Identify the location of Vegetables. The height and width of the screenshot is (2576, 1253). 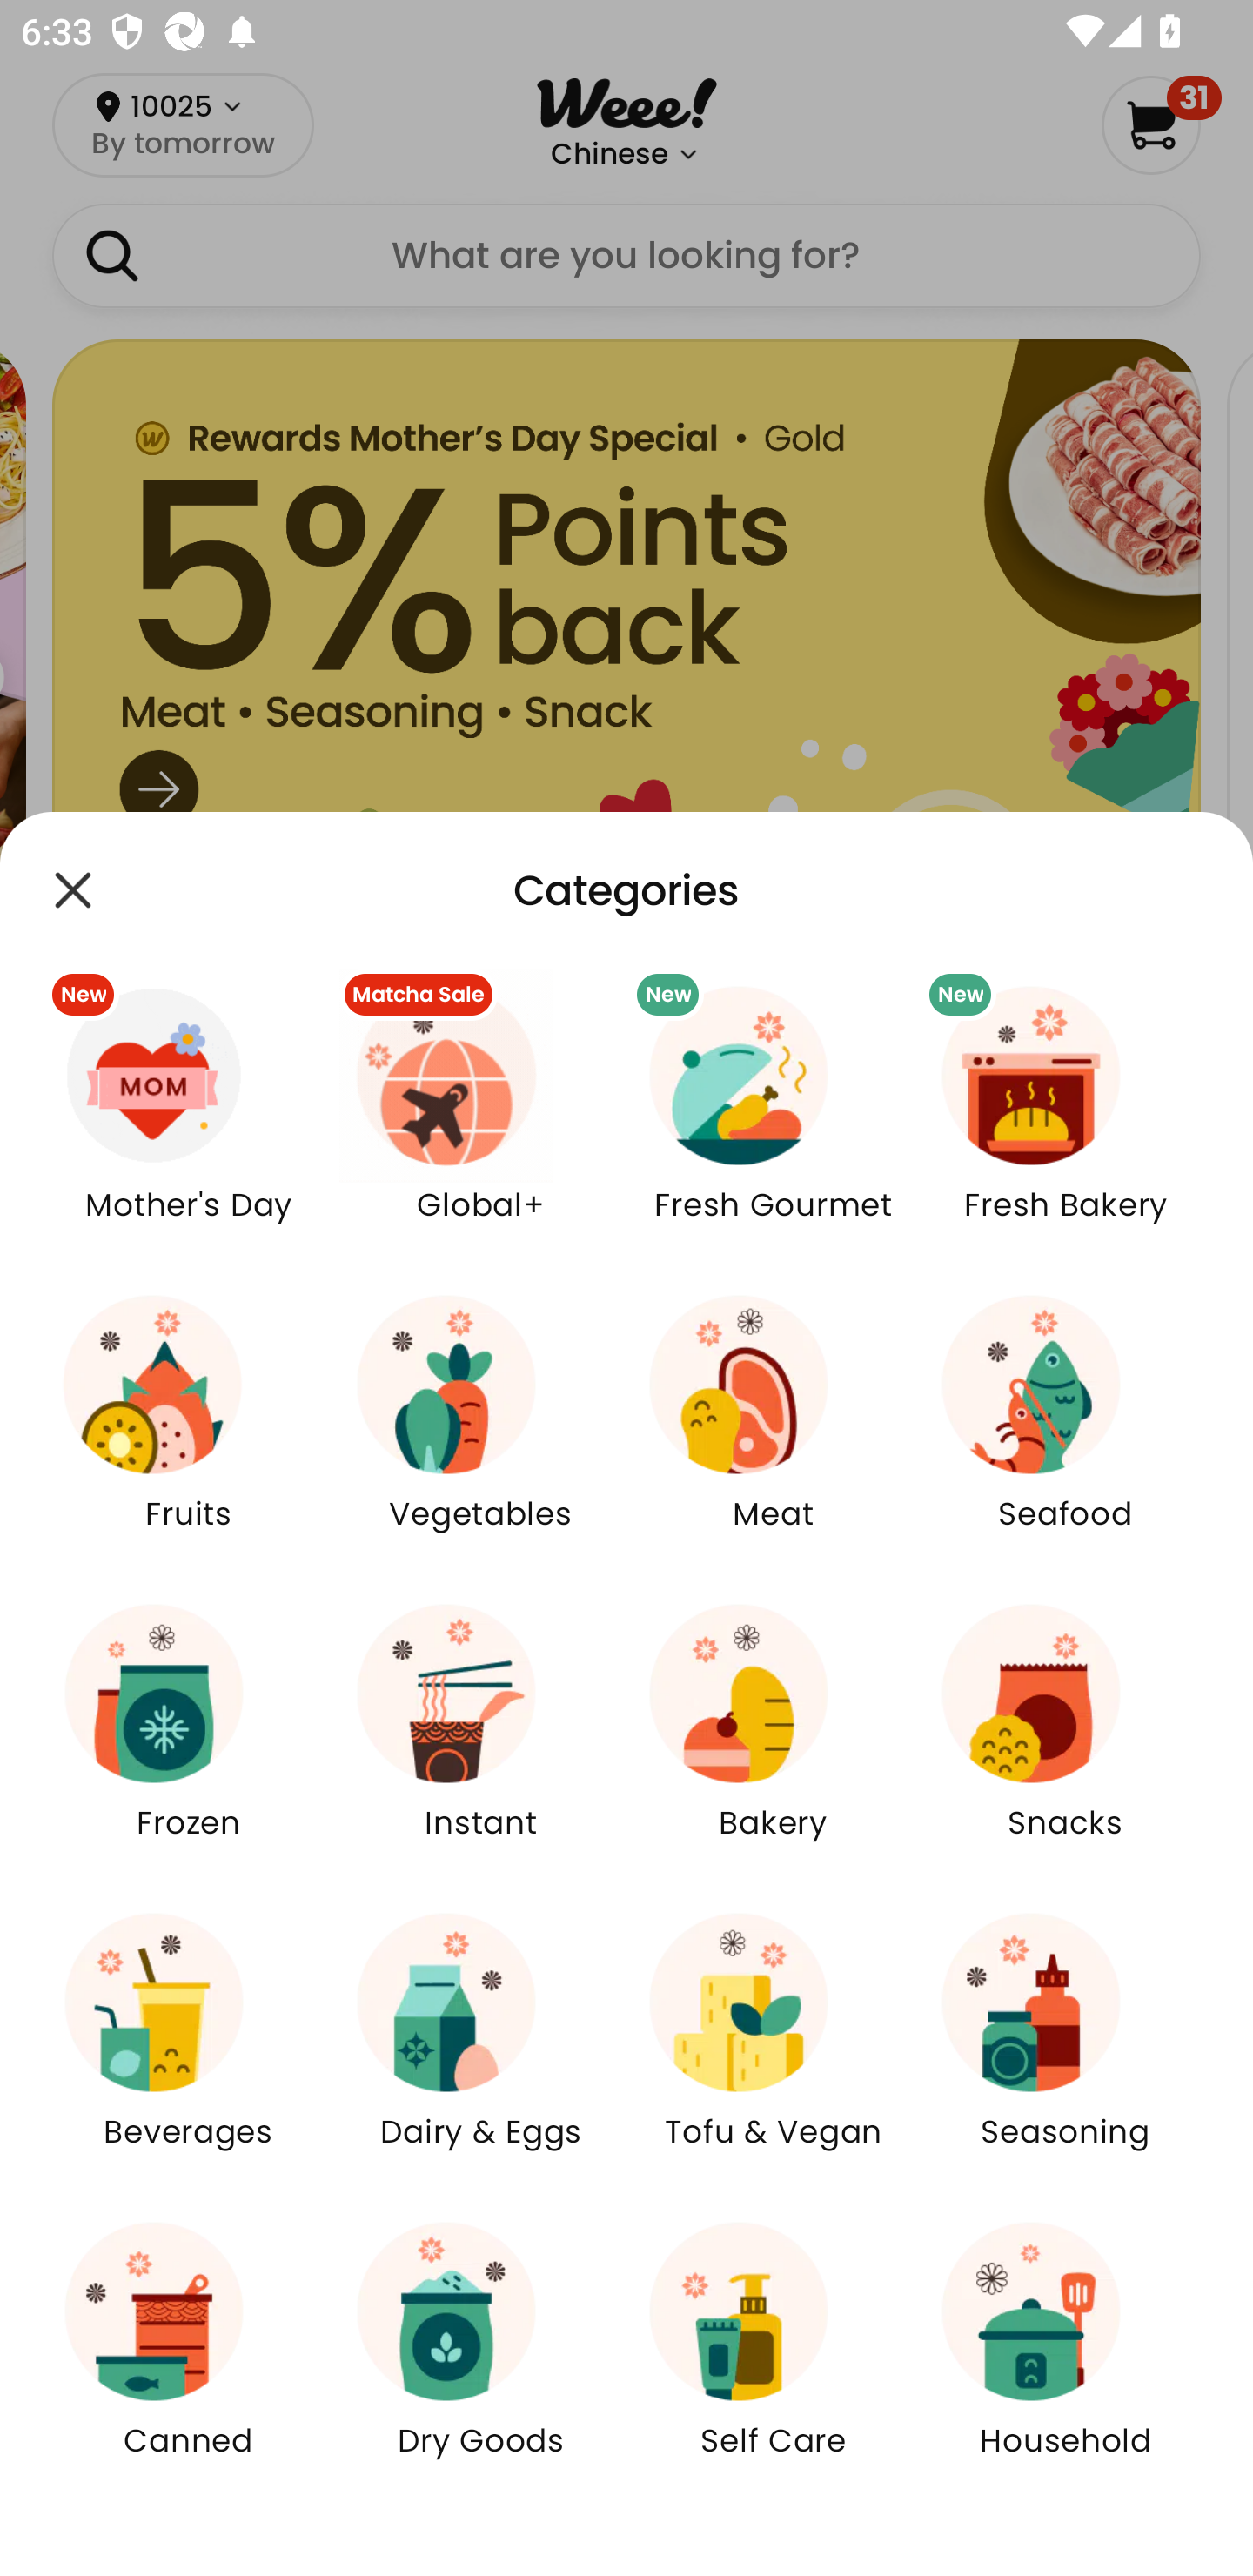
(480, 1432).